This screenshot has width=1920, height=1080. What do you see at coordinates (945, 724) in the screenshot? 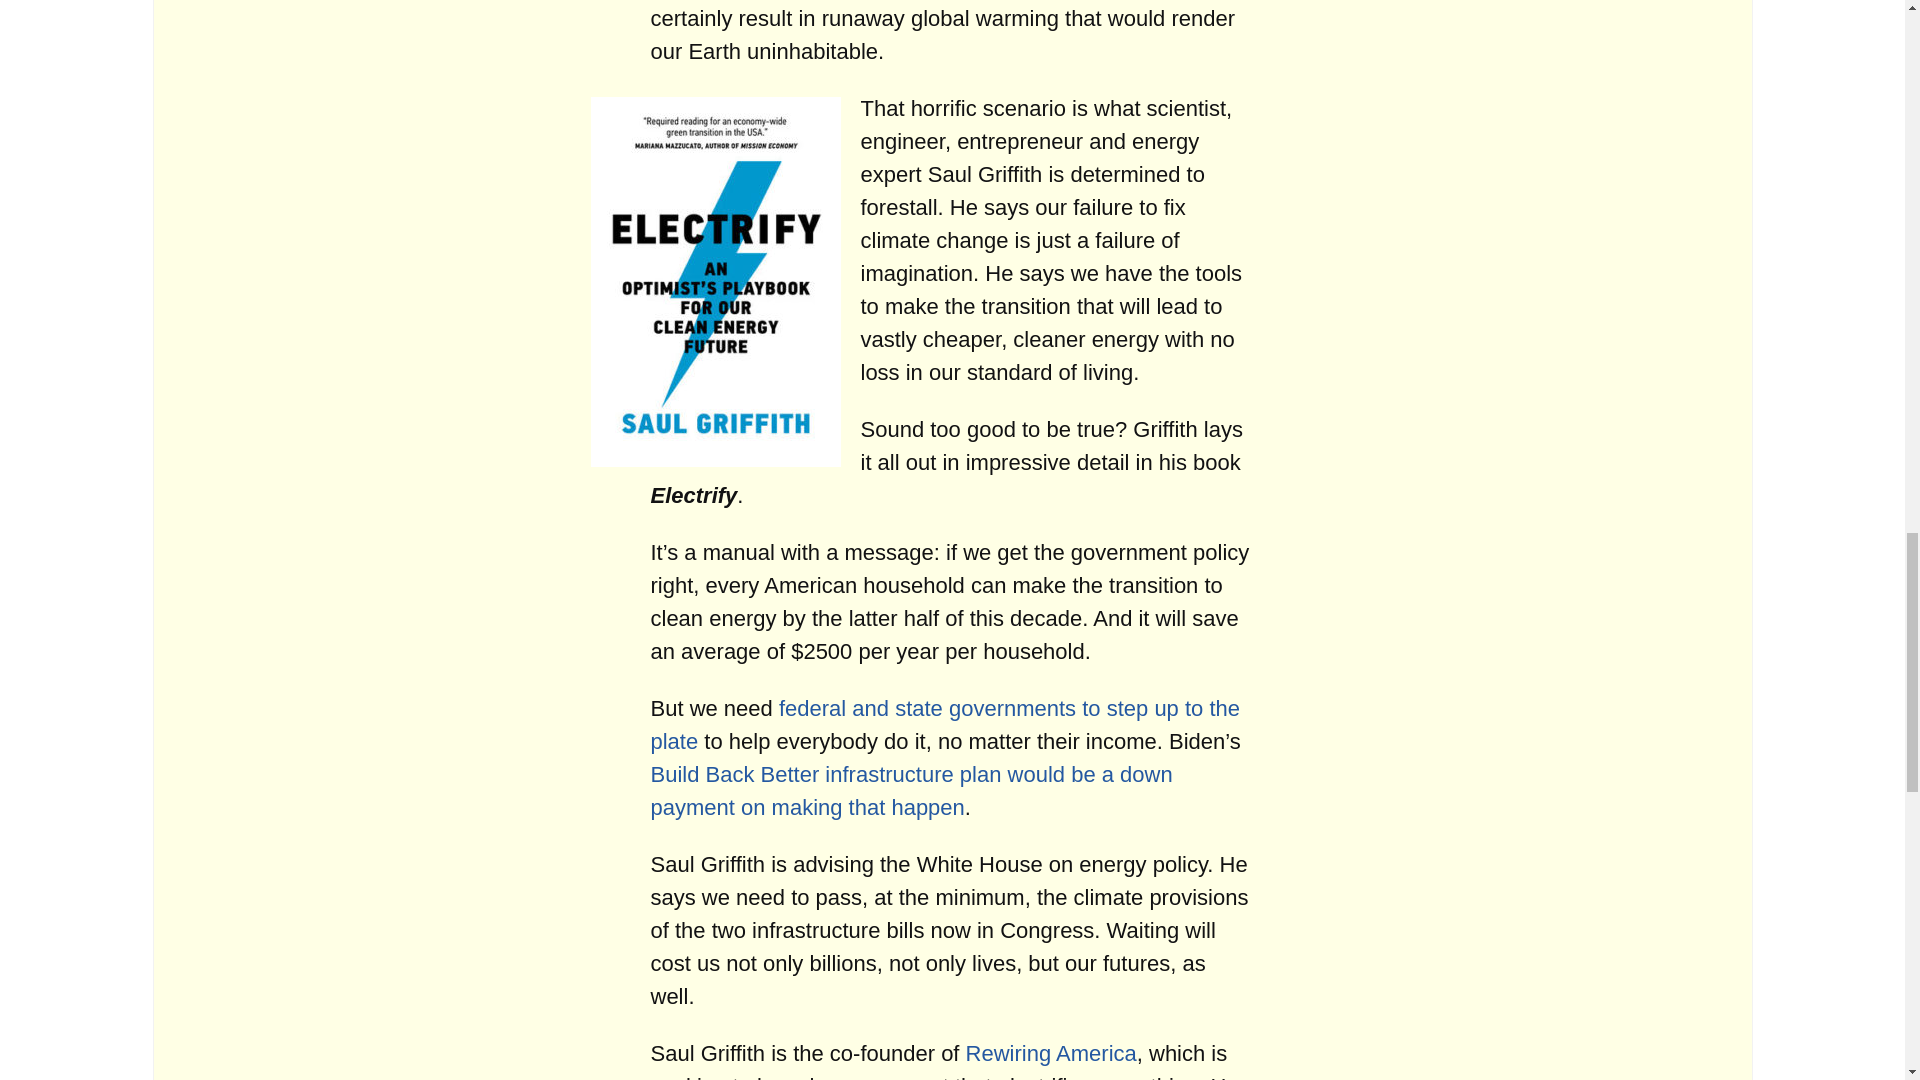
I see `federal and state governments to step up to the plate` at bounding box center [945, 724].